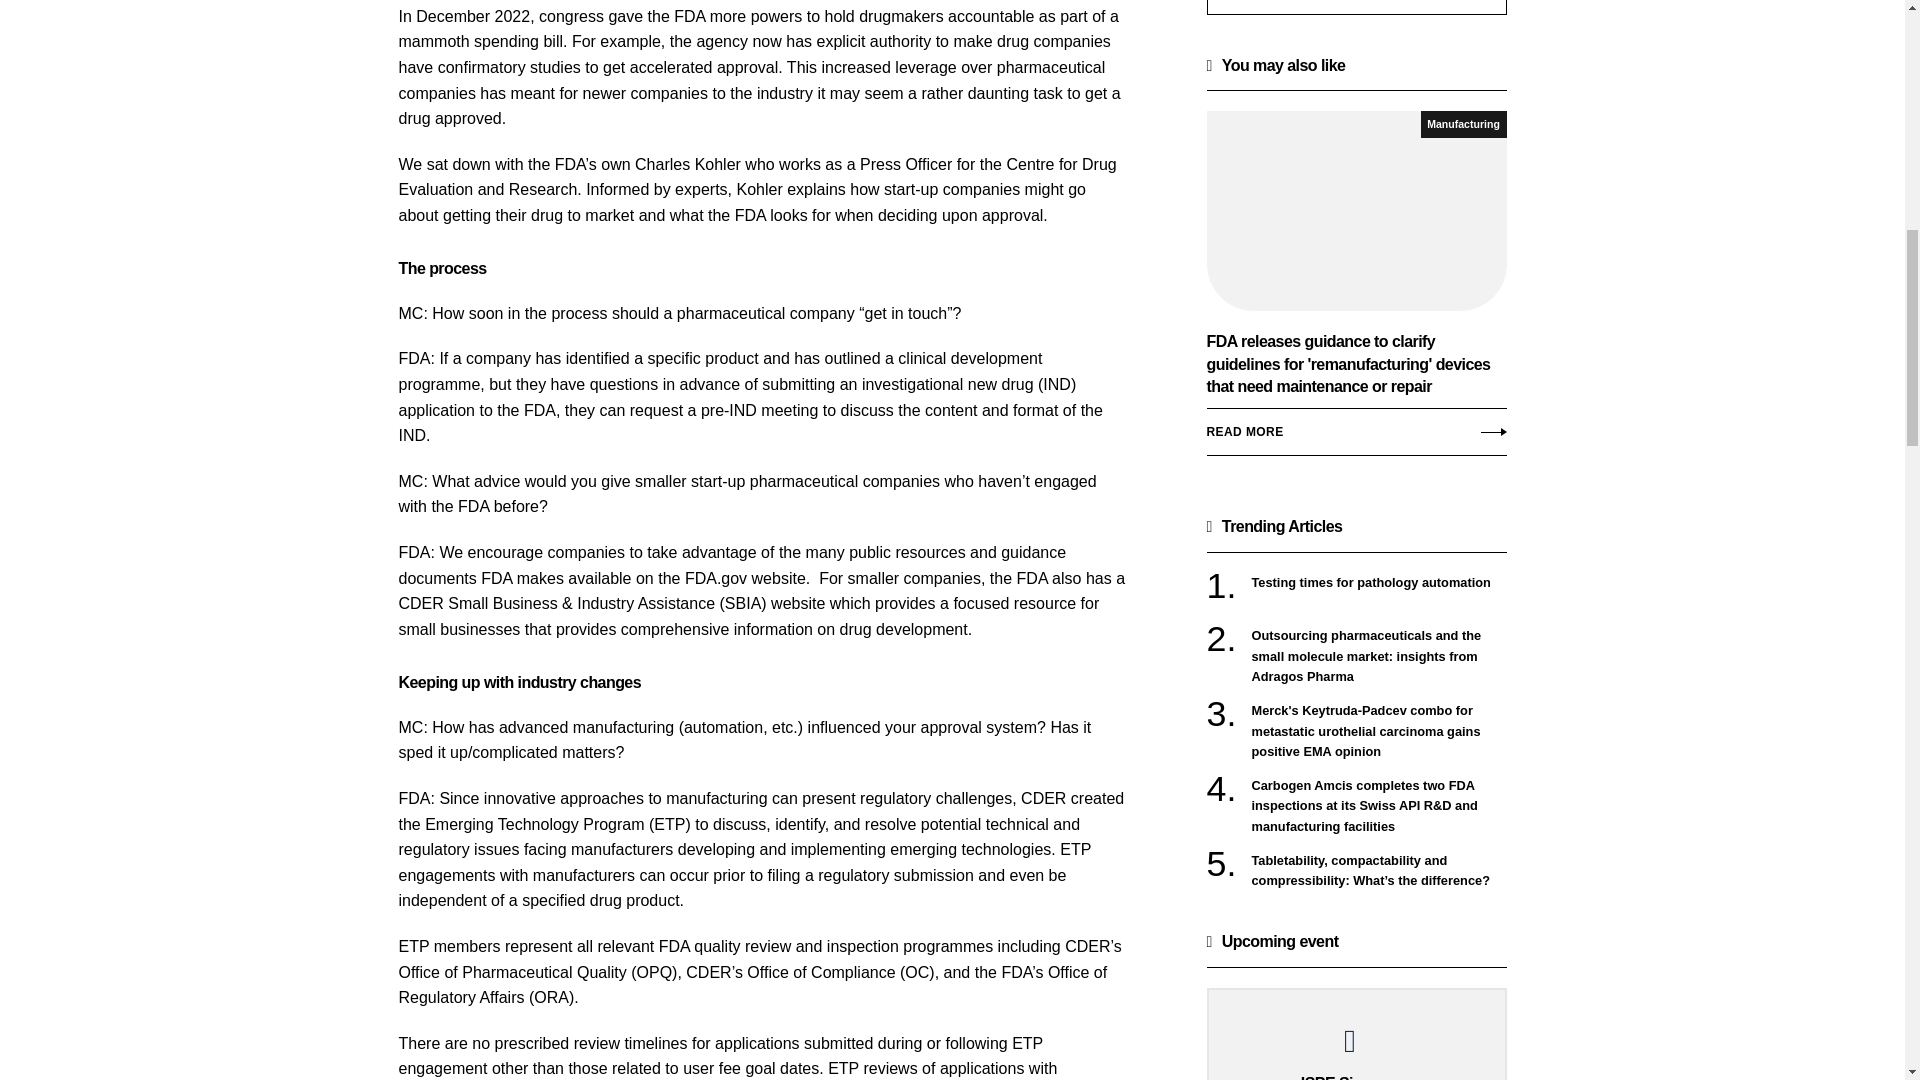  I want to click on Manufacturing, so click(1464, 124).